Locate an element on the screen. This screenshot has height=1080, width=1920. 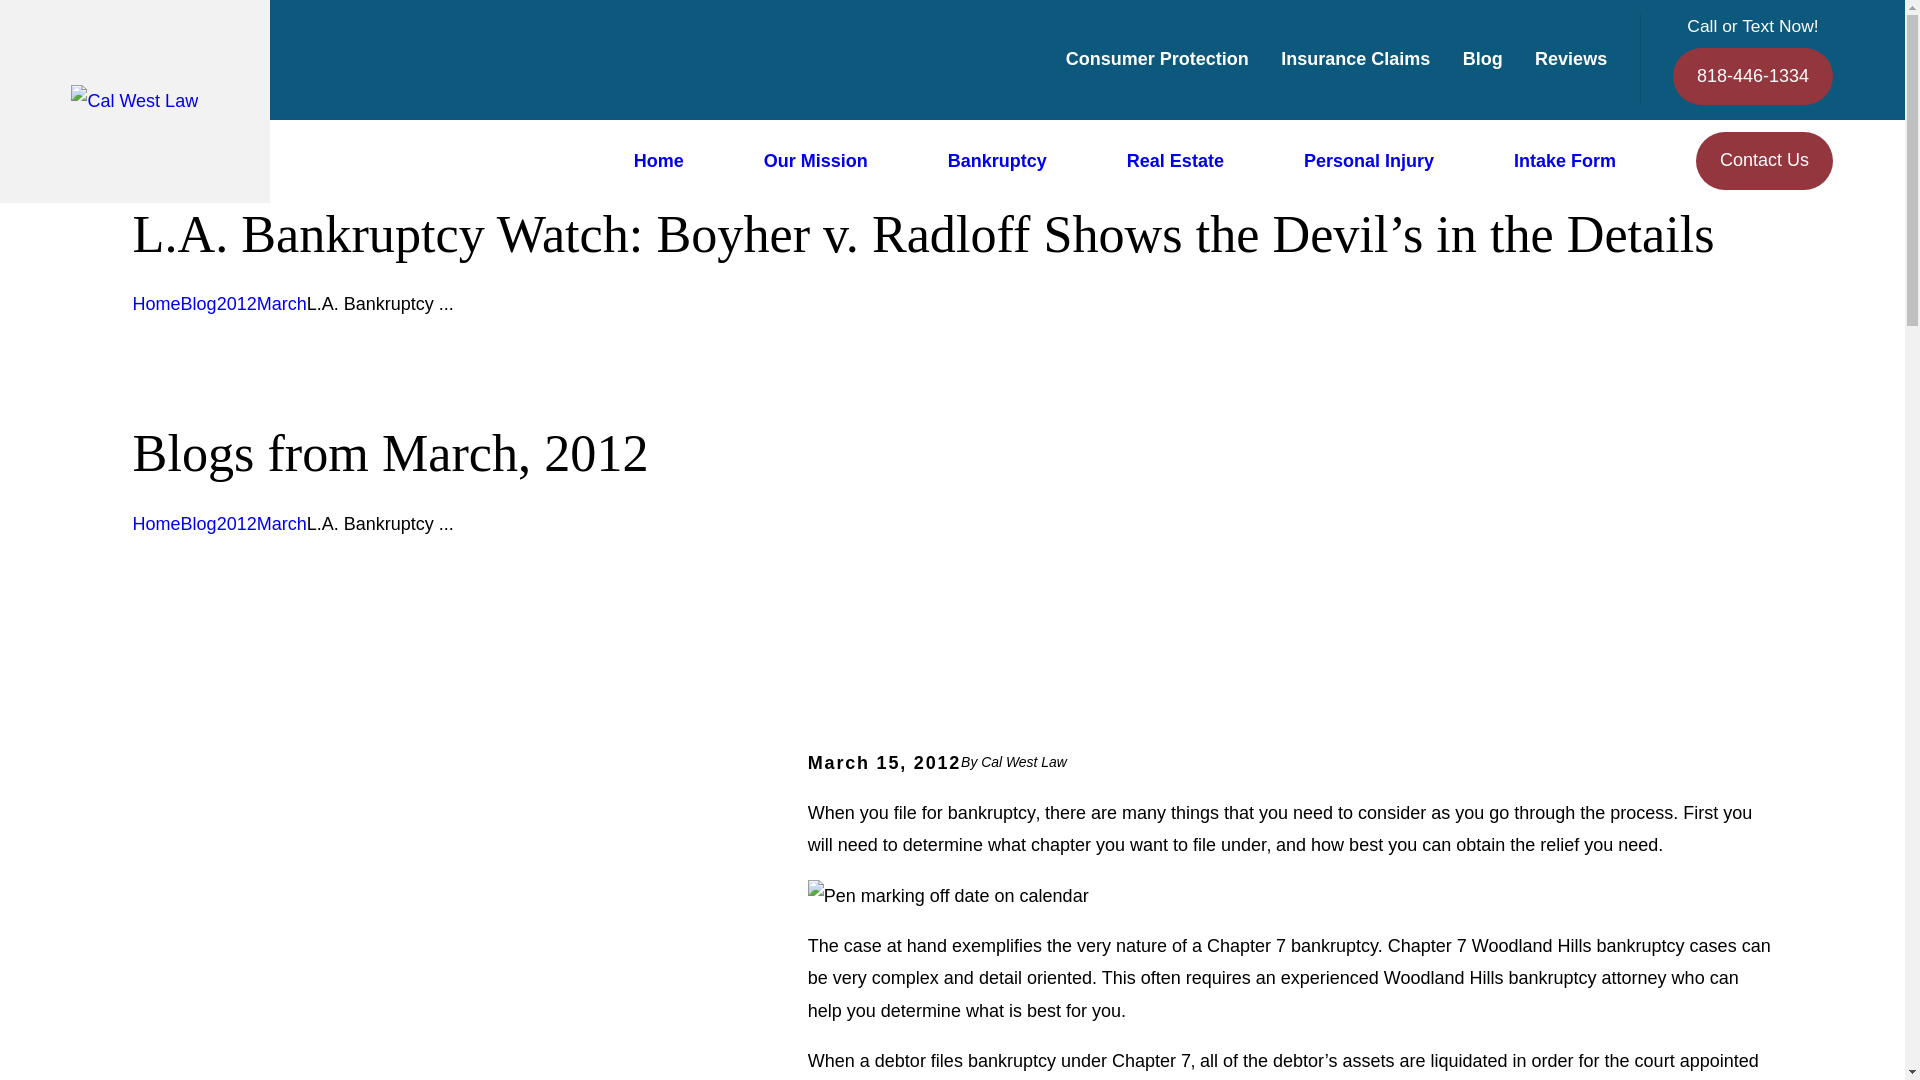
Go Home is located at coordinates (156, 304).